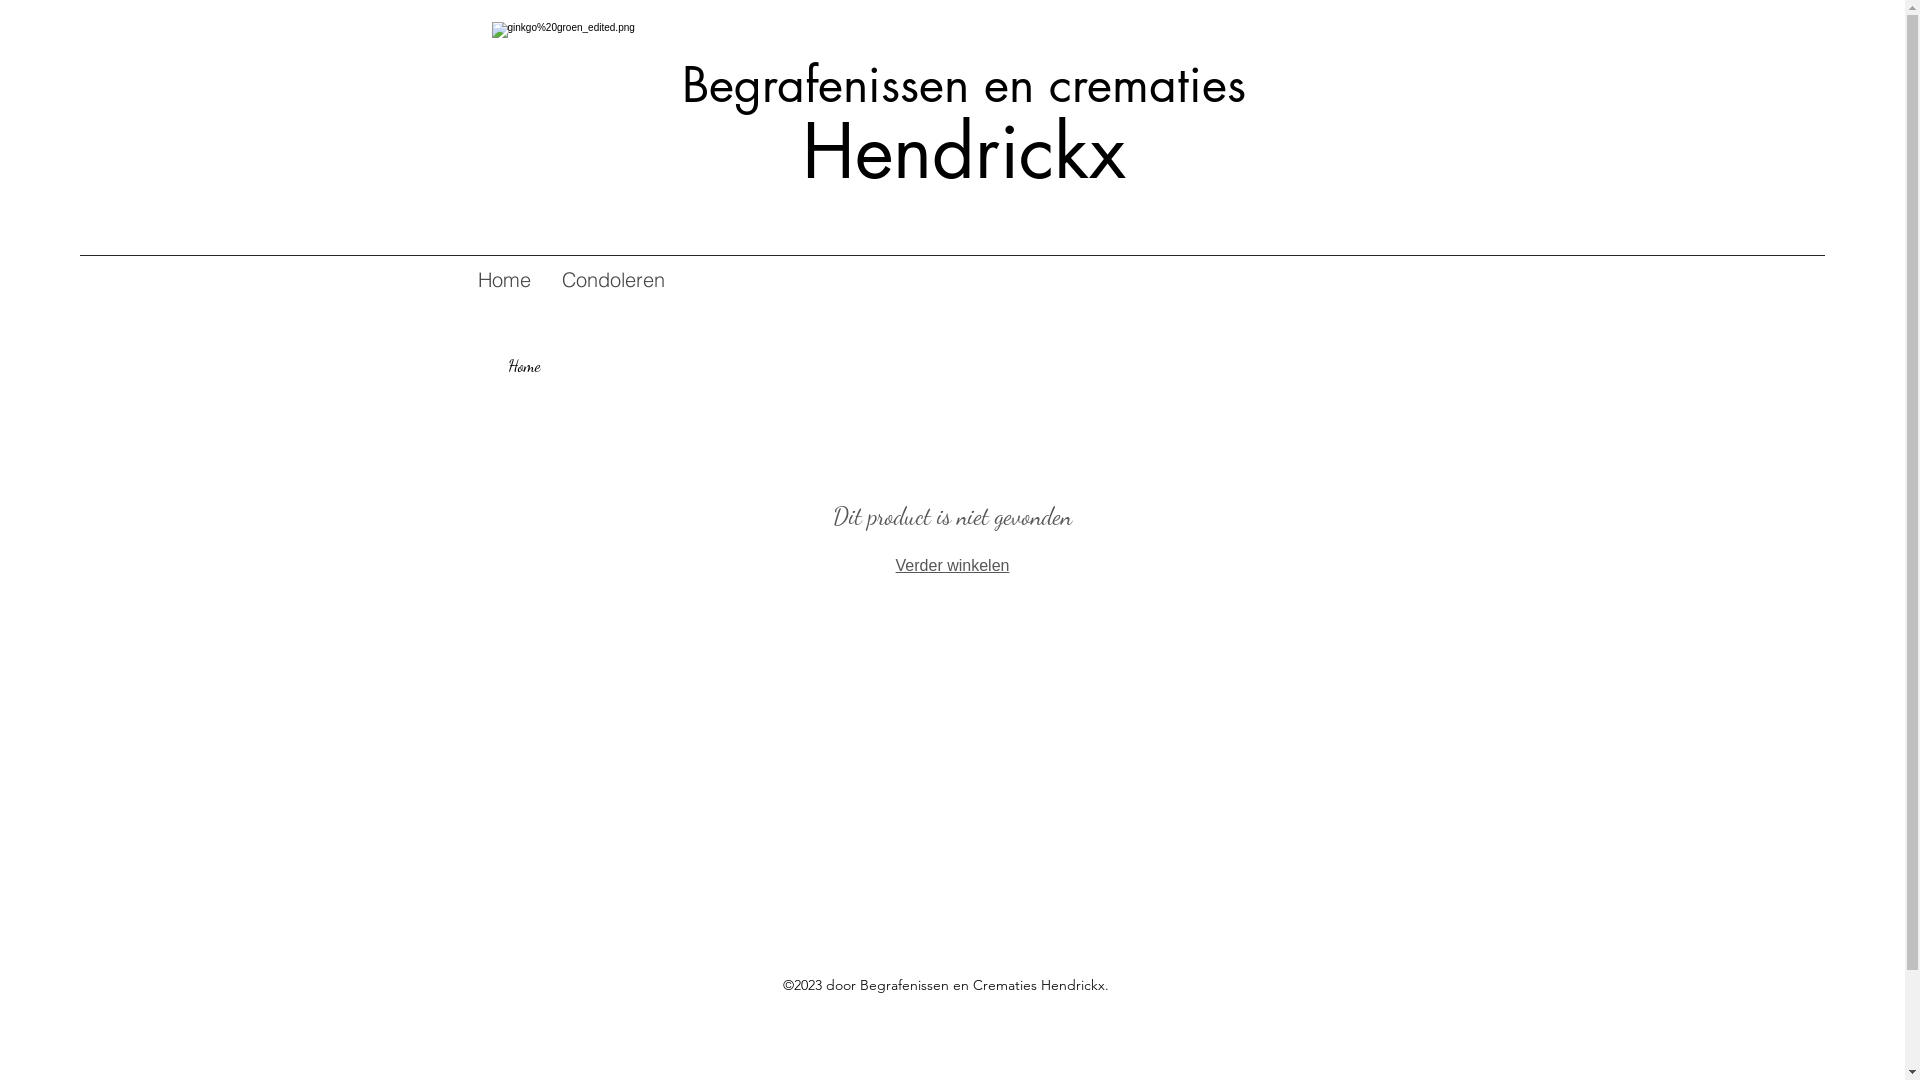 The width and height of the screenshot is (1920, 1080). I want to click on Verder winkelen, so click(952, 566).